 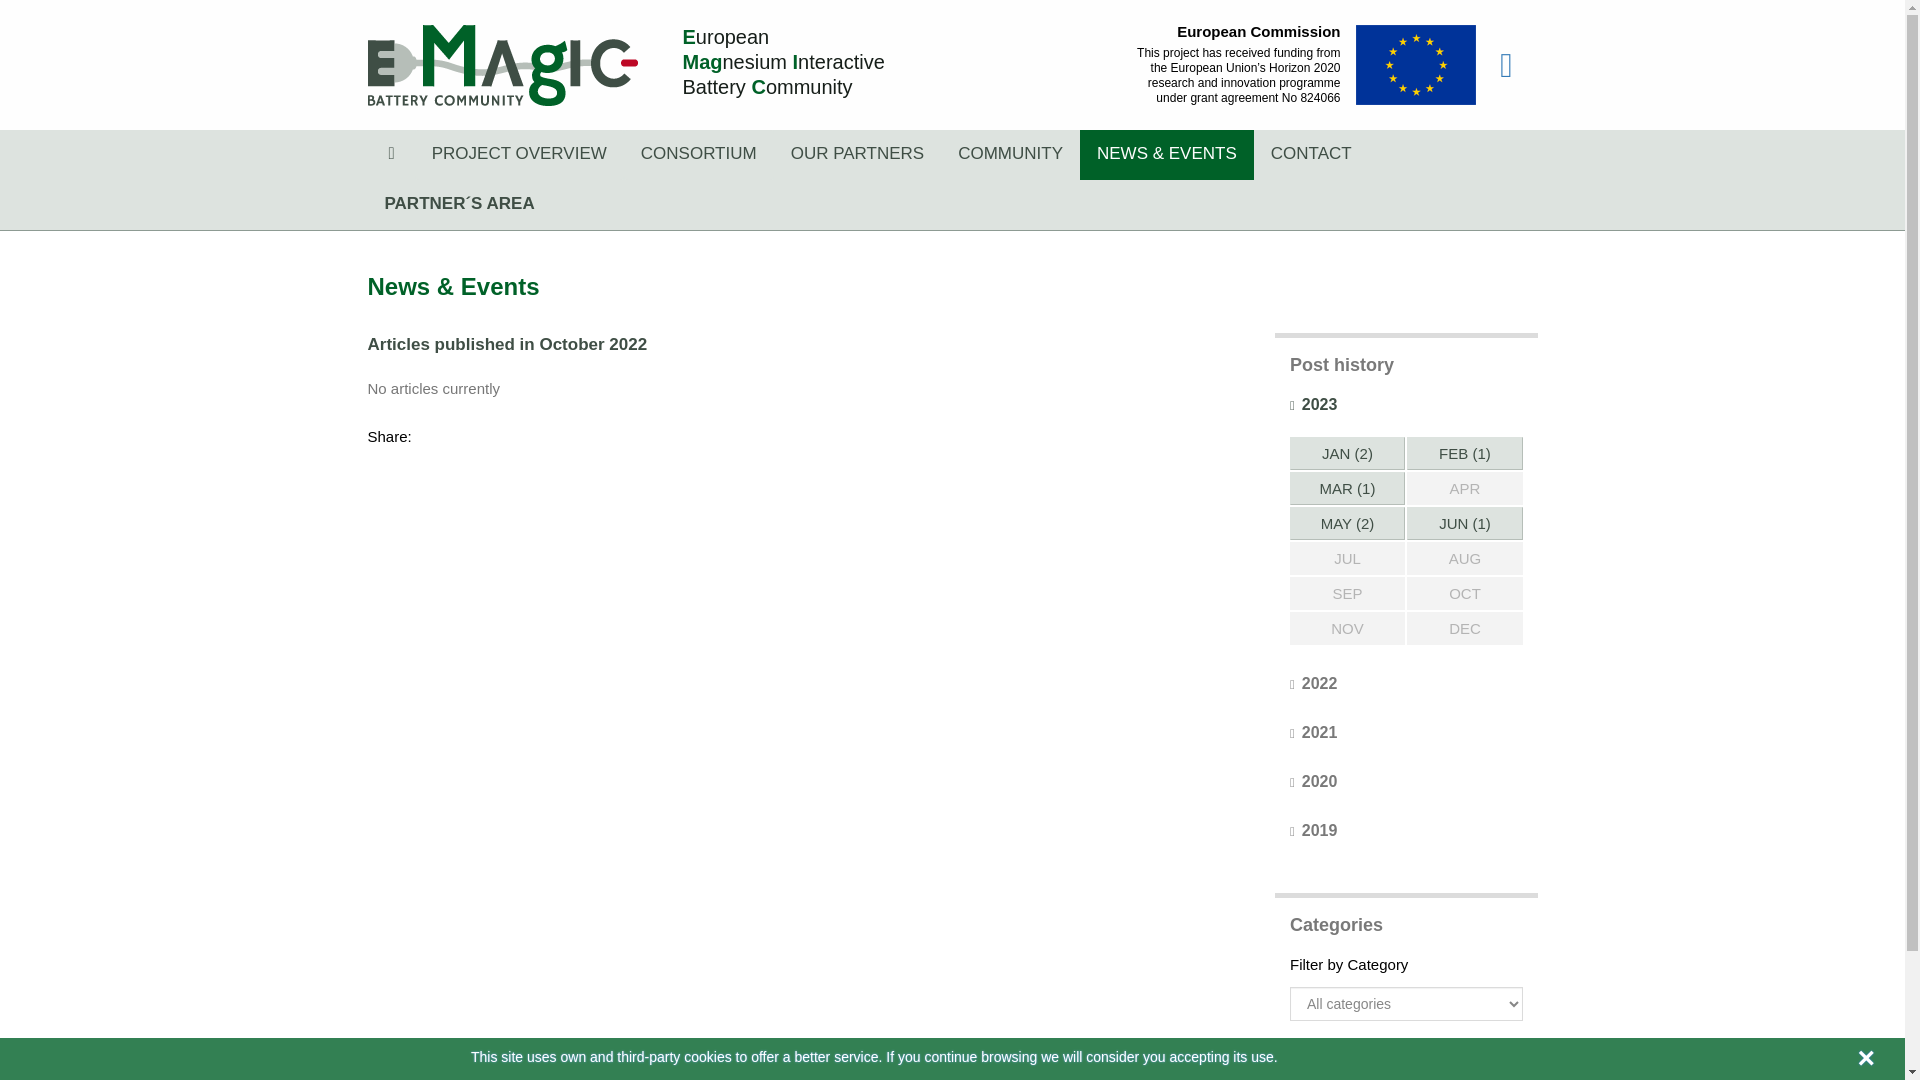 What do you see at coordinates (1010, 154) in the screenshot?
I see `COMMUNITY` at bounding box center [1010, 154].